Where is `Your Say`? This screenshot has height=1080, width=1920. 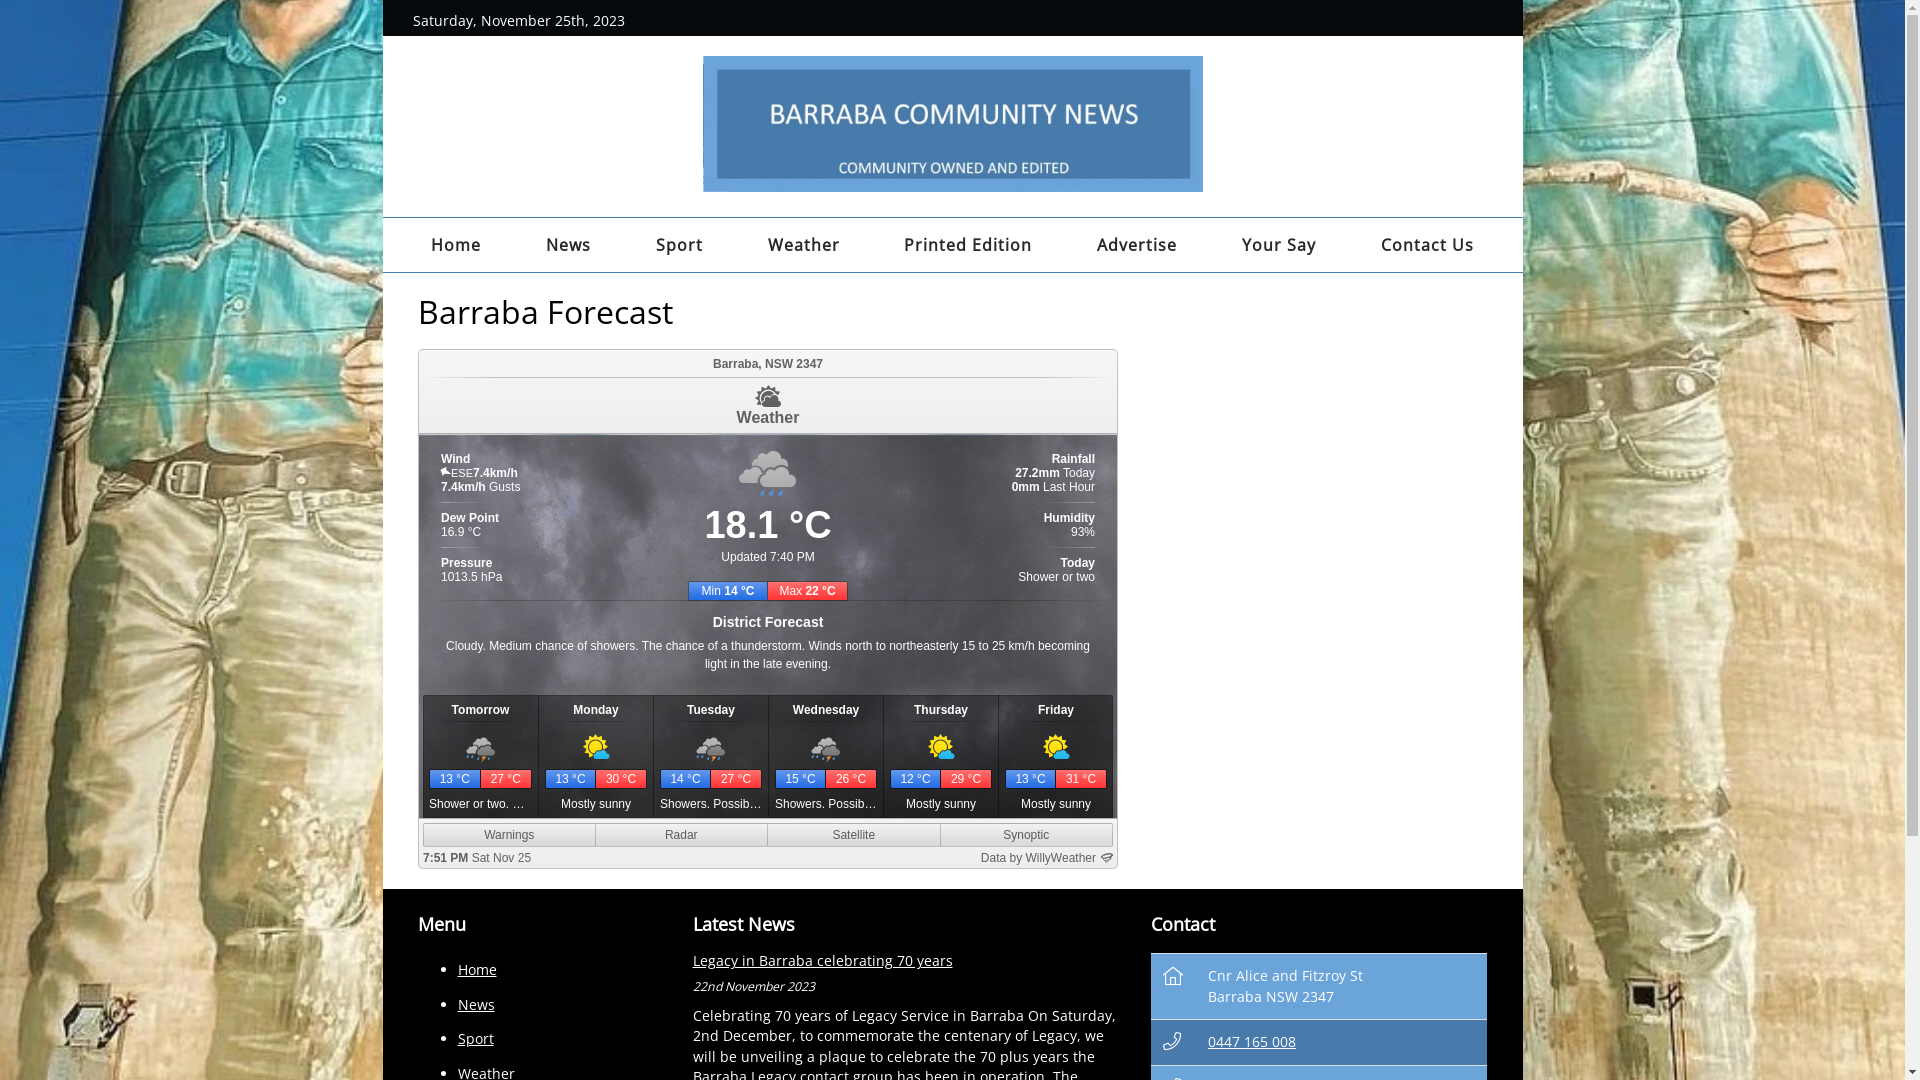
Your Say is located at coordinates (1280, 245).